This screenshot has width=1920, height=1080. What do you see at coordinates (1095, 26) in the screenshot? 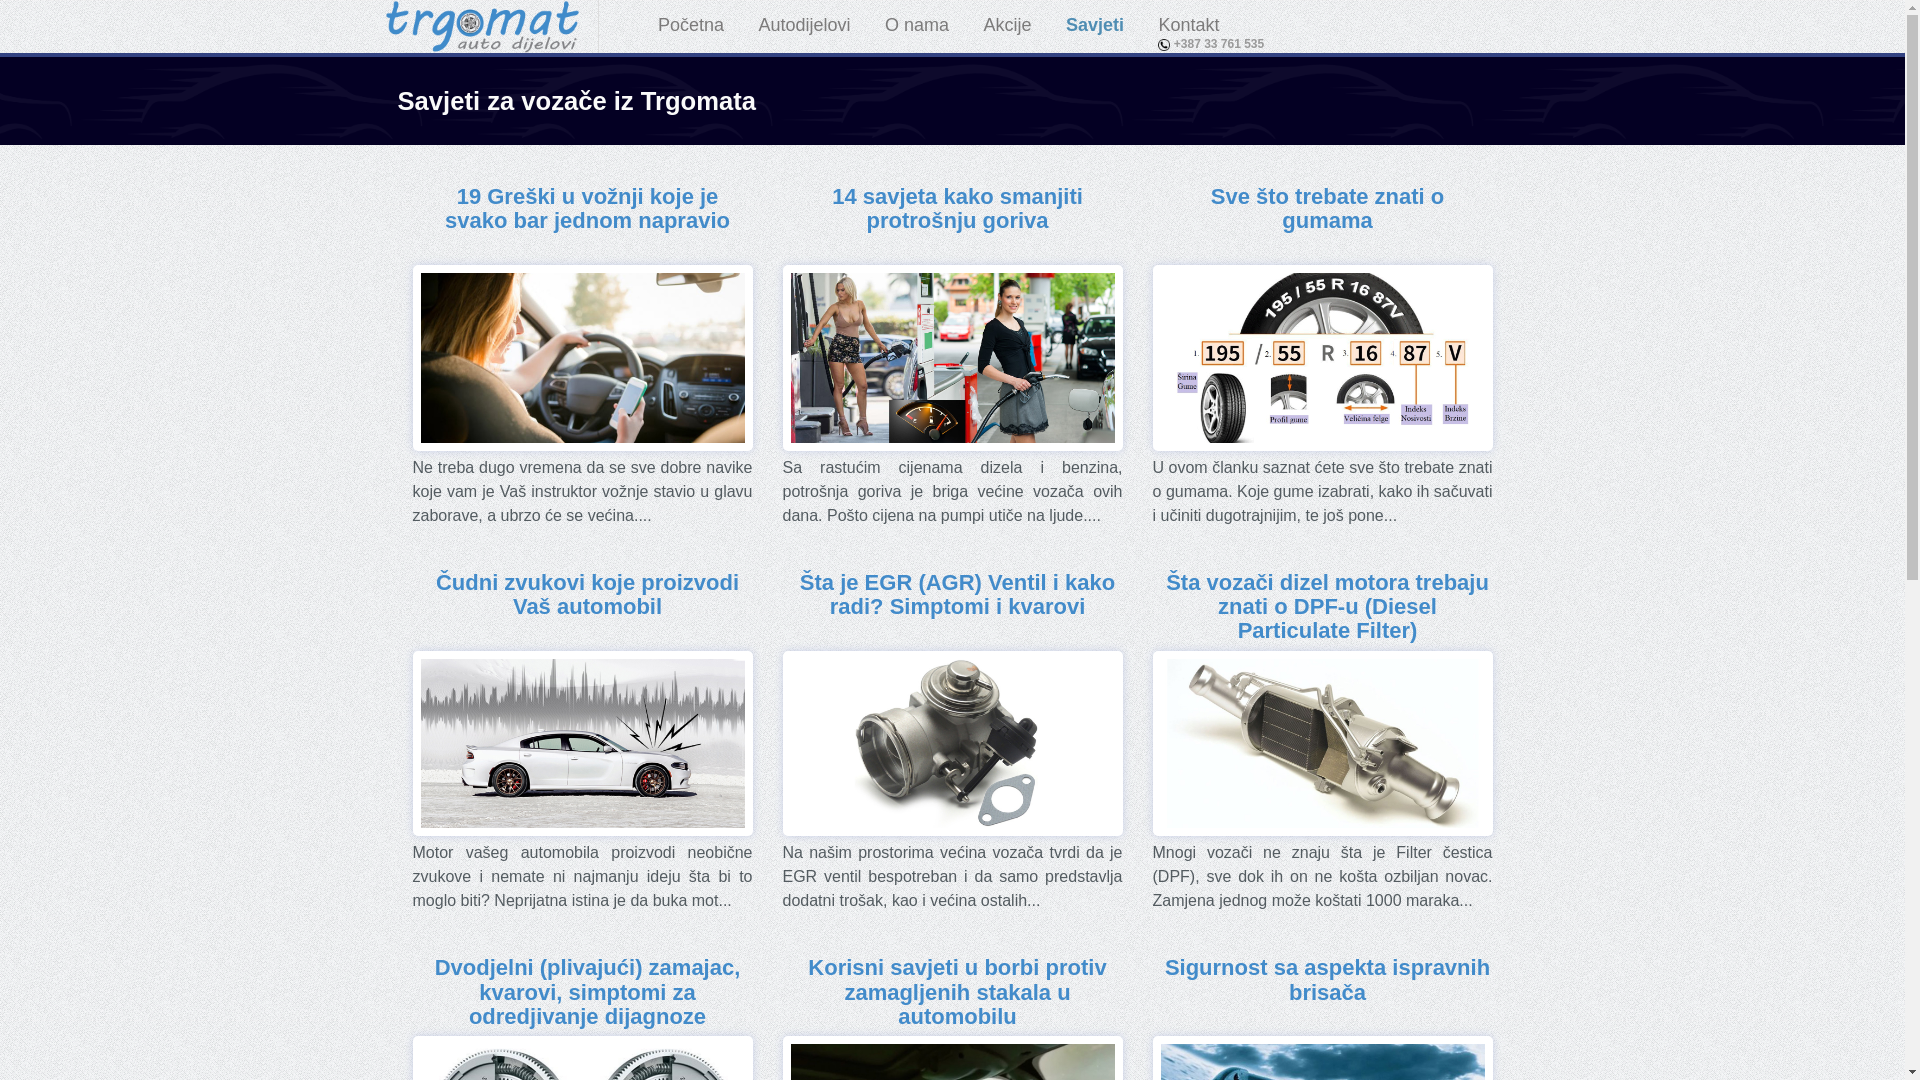
I see `Savjeti` at bounding box center [1095, 26].